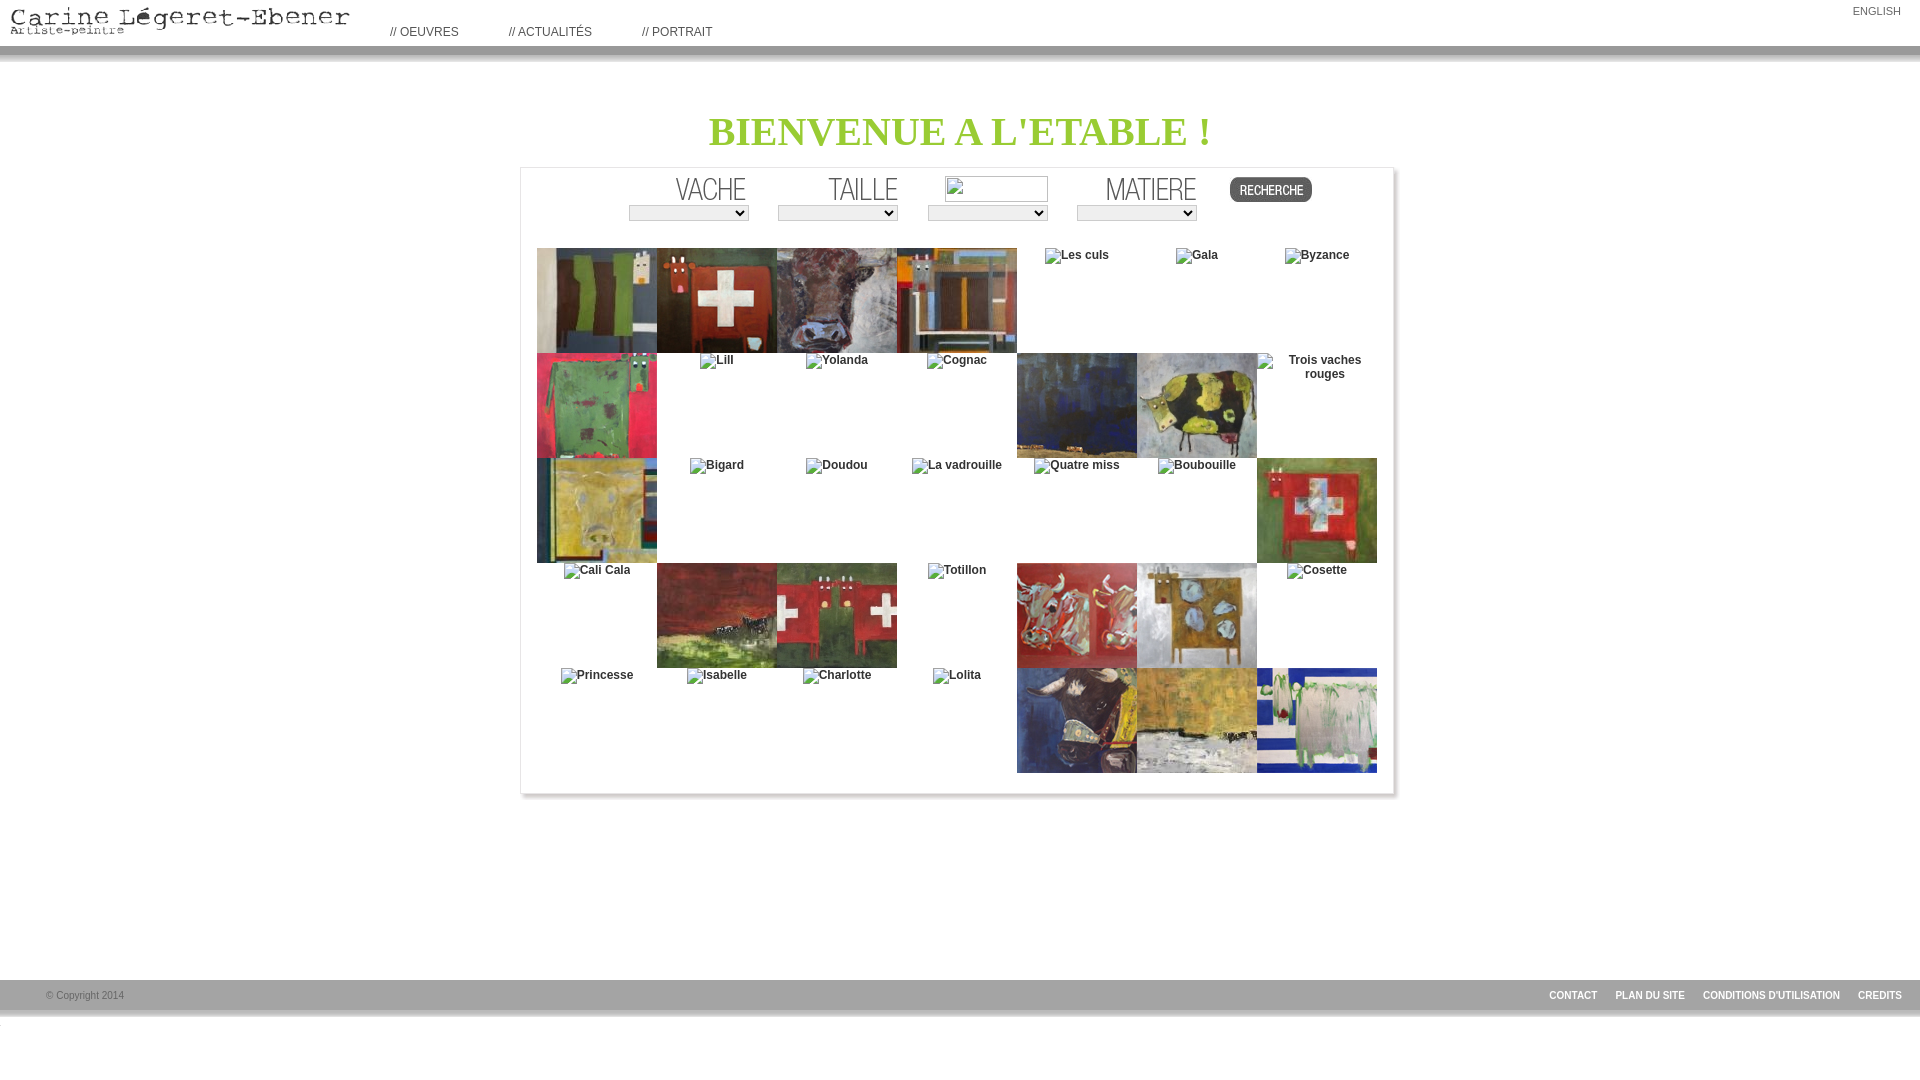 The image size is (1920, 1080). Describe the element at coordinates (1077, 406) in the screenshot. I see `Le troupeau` at that location.